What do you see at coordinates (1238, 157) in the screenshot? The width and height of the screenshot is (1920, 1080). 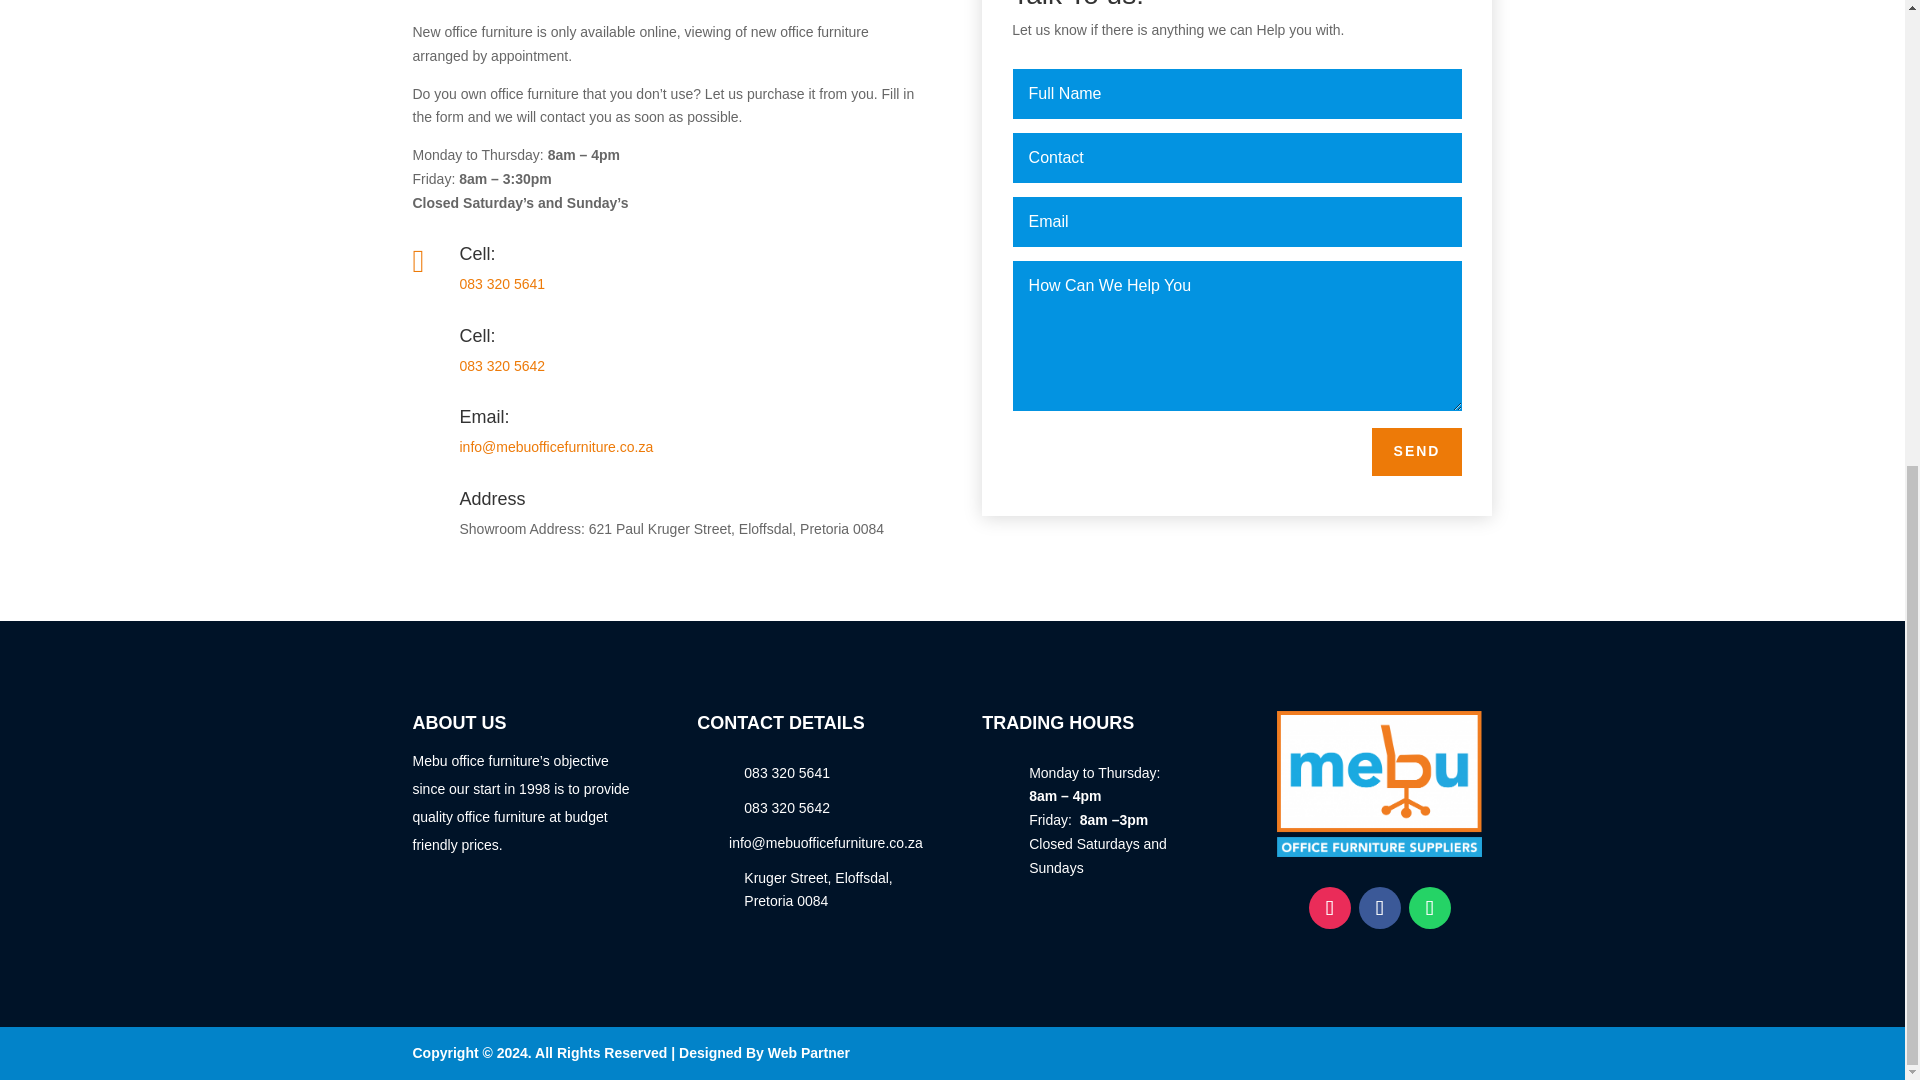 I see `Only letters and numbers allowed.` at bounding box center [1238, 157].